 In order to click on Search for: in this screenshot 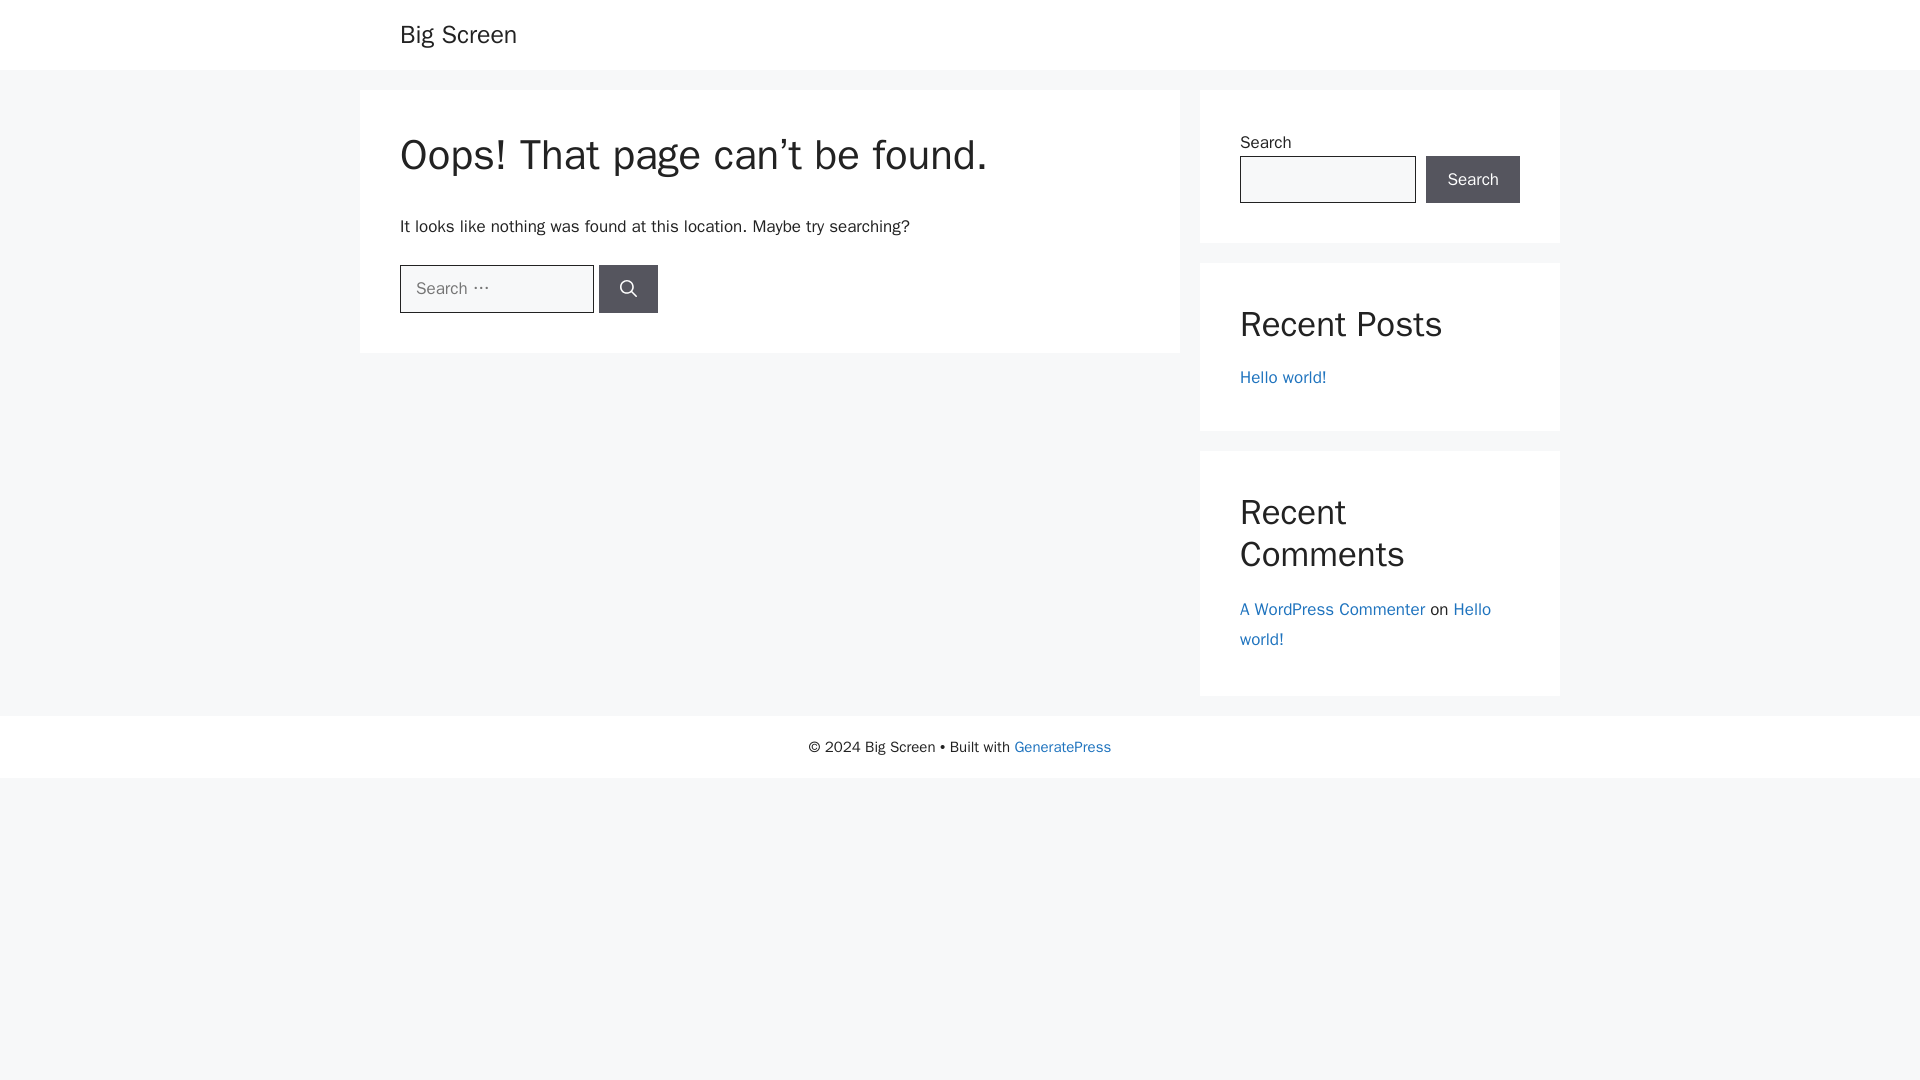, I will do `click(496, 288)`.